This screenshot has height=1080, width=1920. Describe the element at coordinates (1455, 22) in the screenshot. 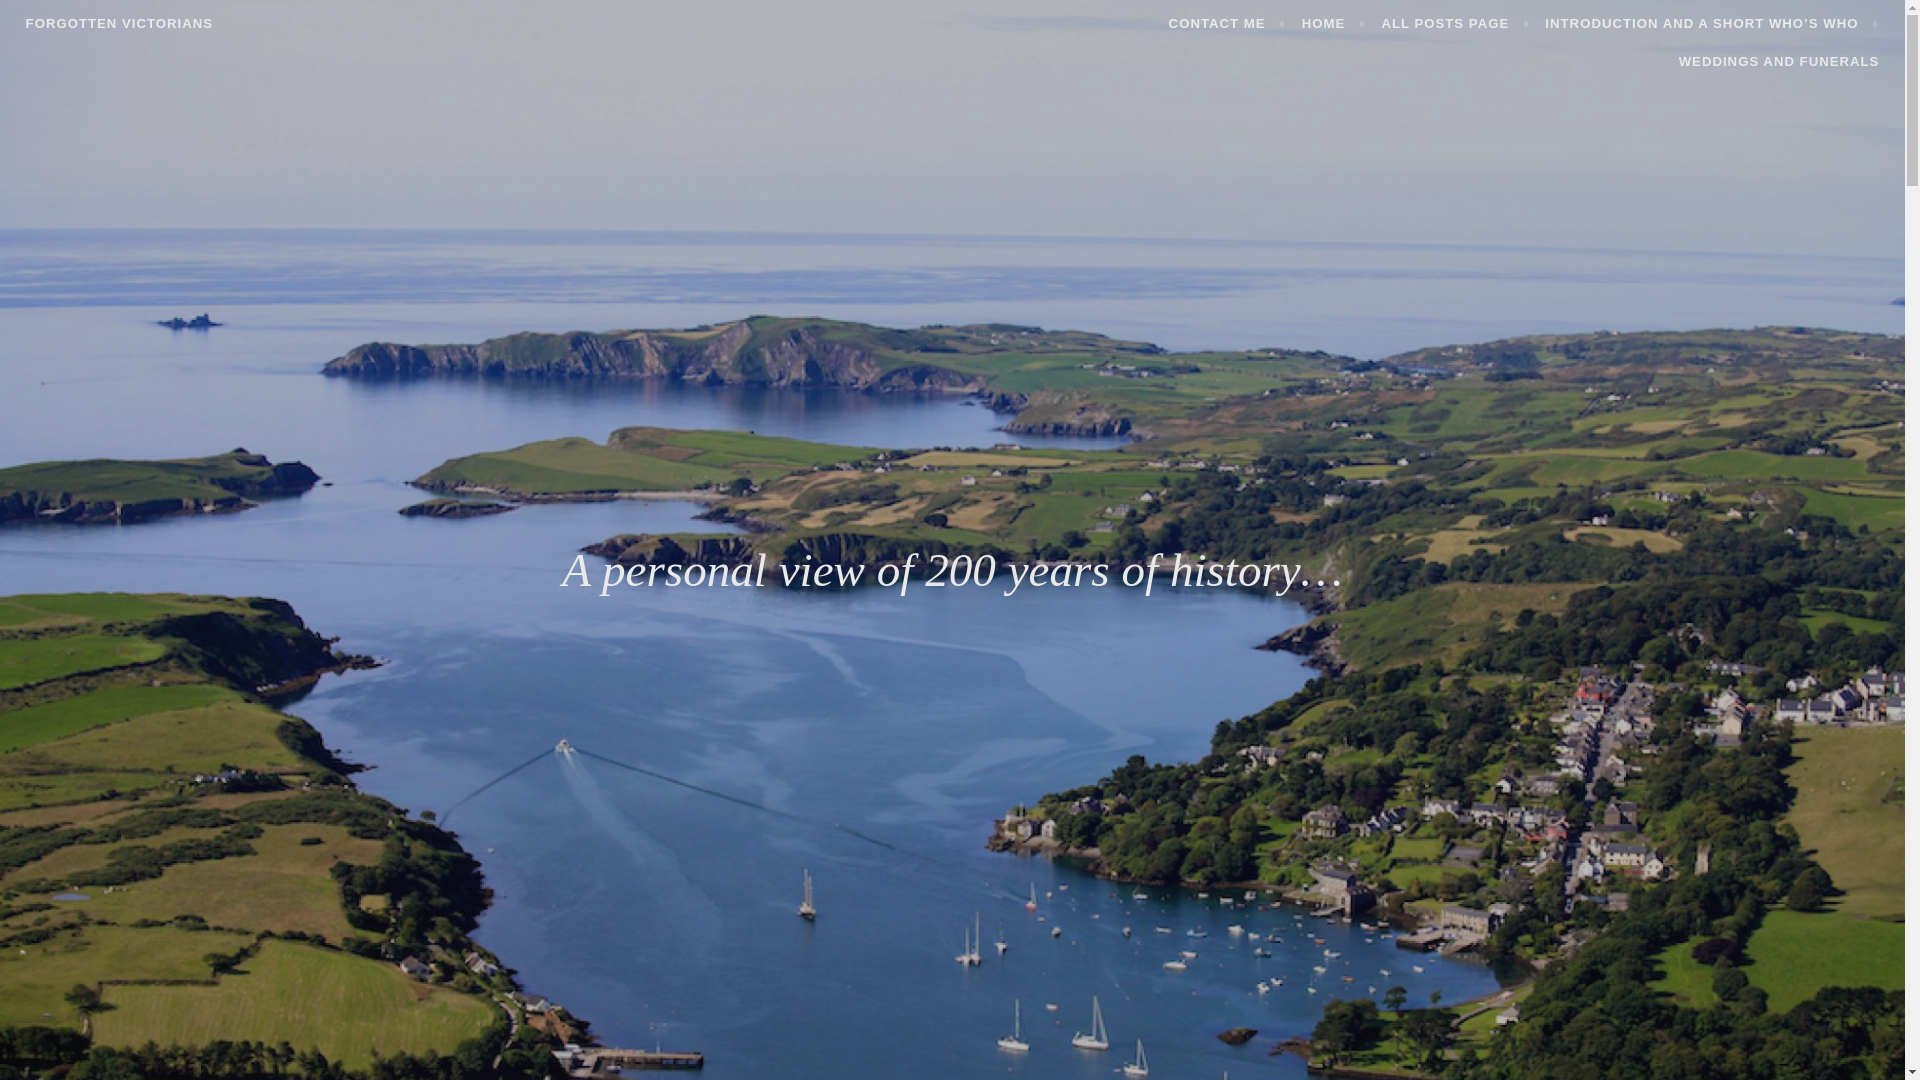

I see `ALL POSTS PAGE` at that location.